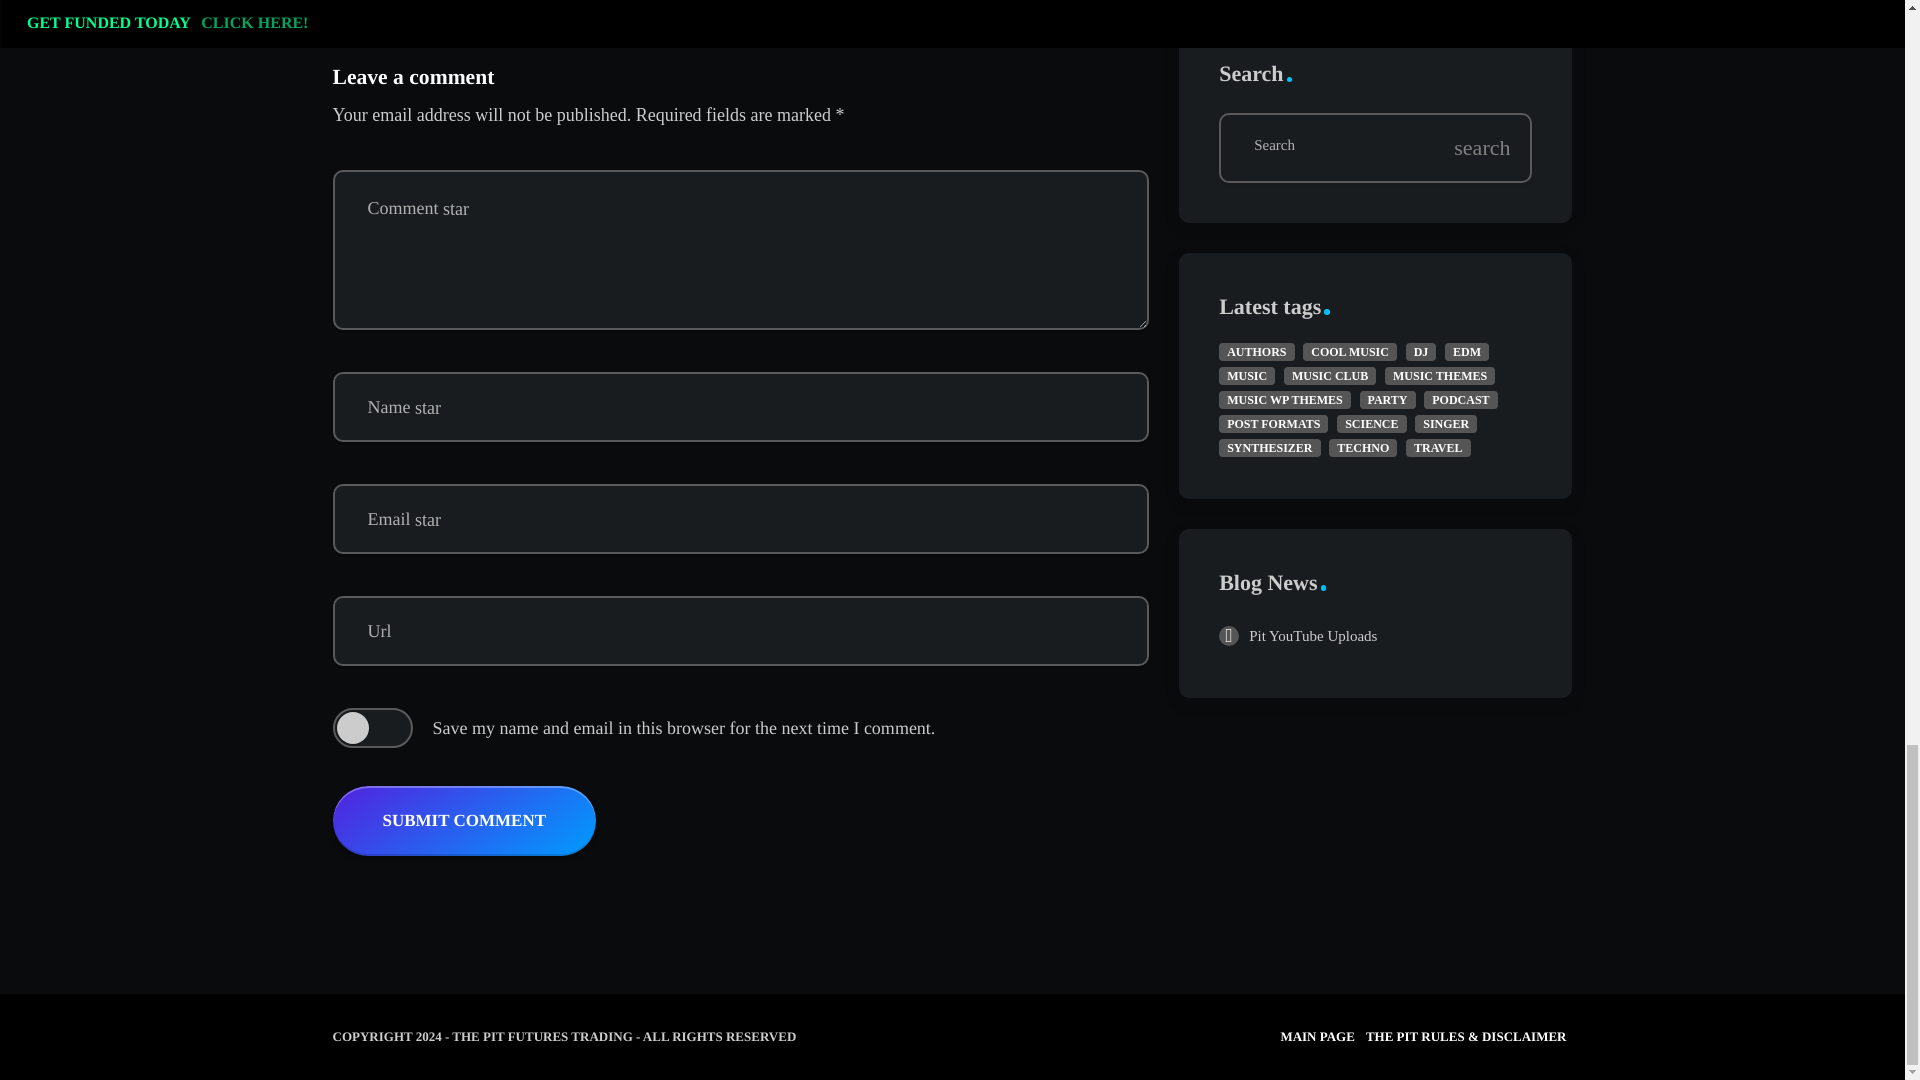 This screenshot has height=1080, width=1920. What do you see at coordinates (1285, 400) in the screenshot?
I see `MUSIC WP THEMES` at bounding box center [1285, 400].